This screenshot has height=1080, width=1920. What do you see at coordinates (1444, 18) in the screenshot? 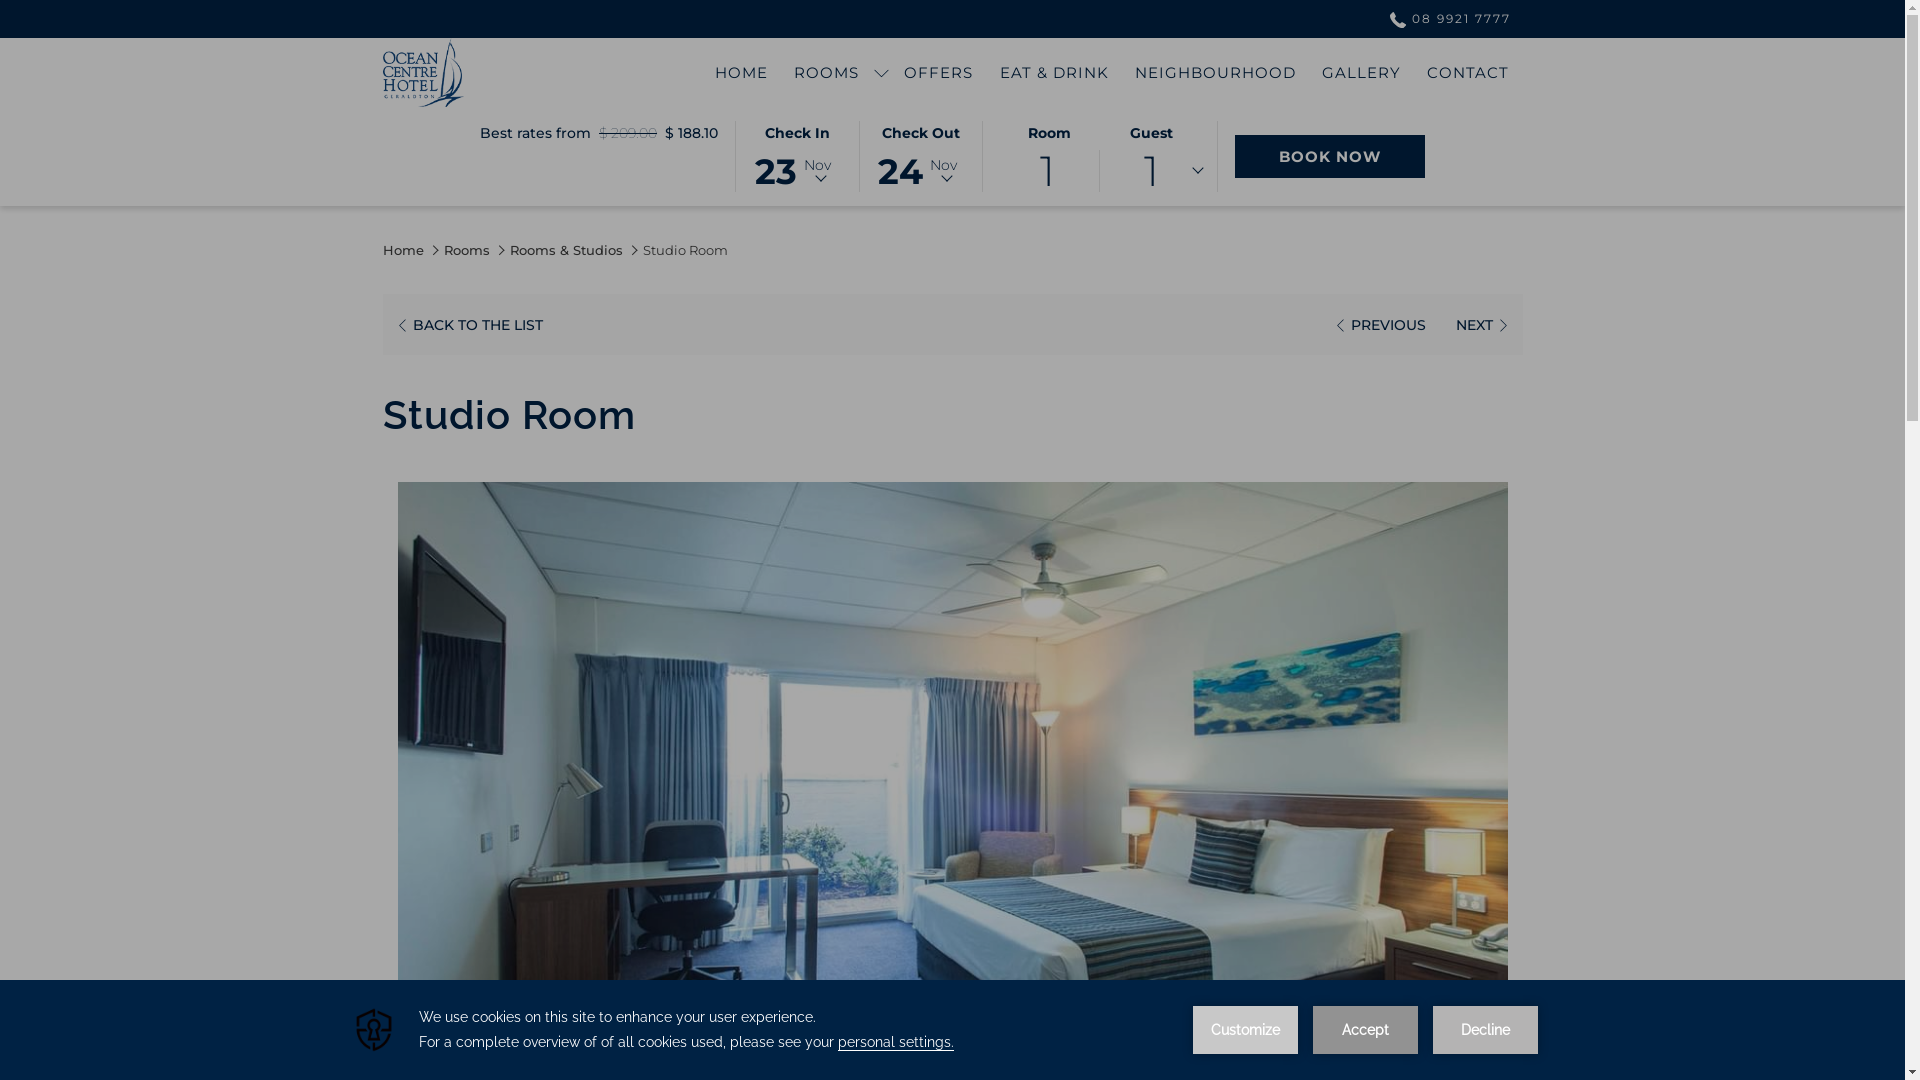
I see `08 9921 7777` at bounding box center [1444, 18].